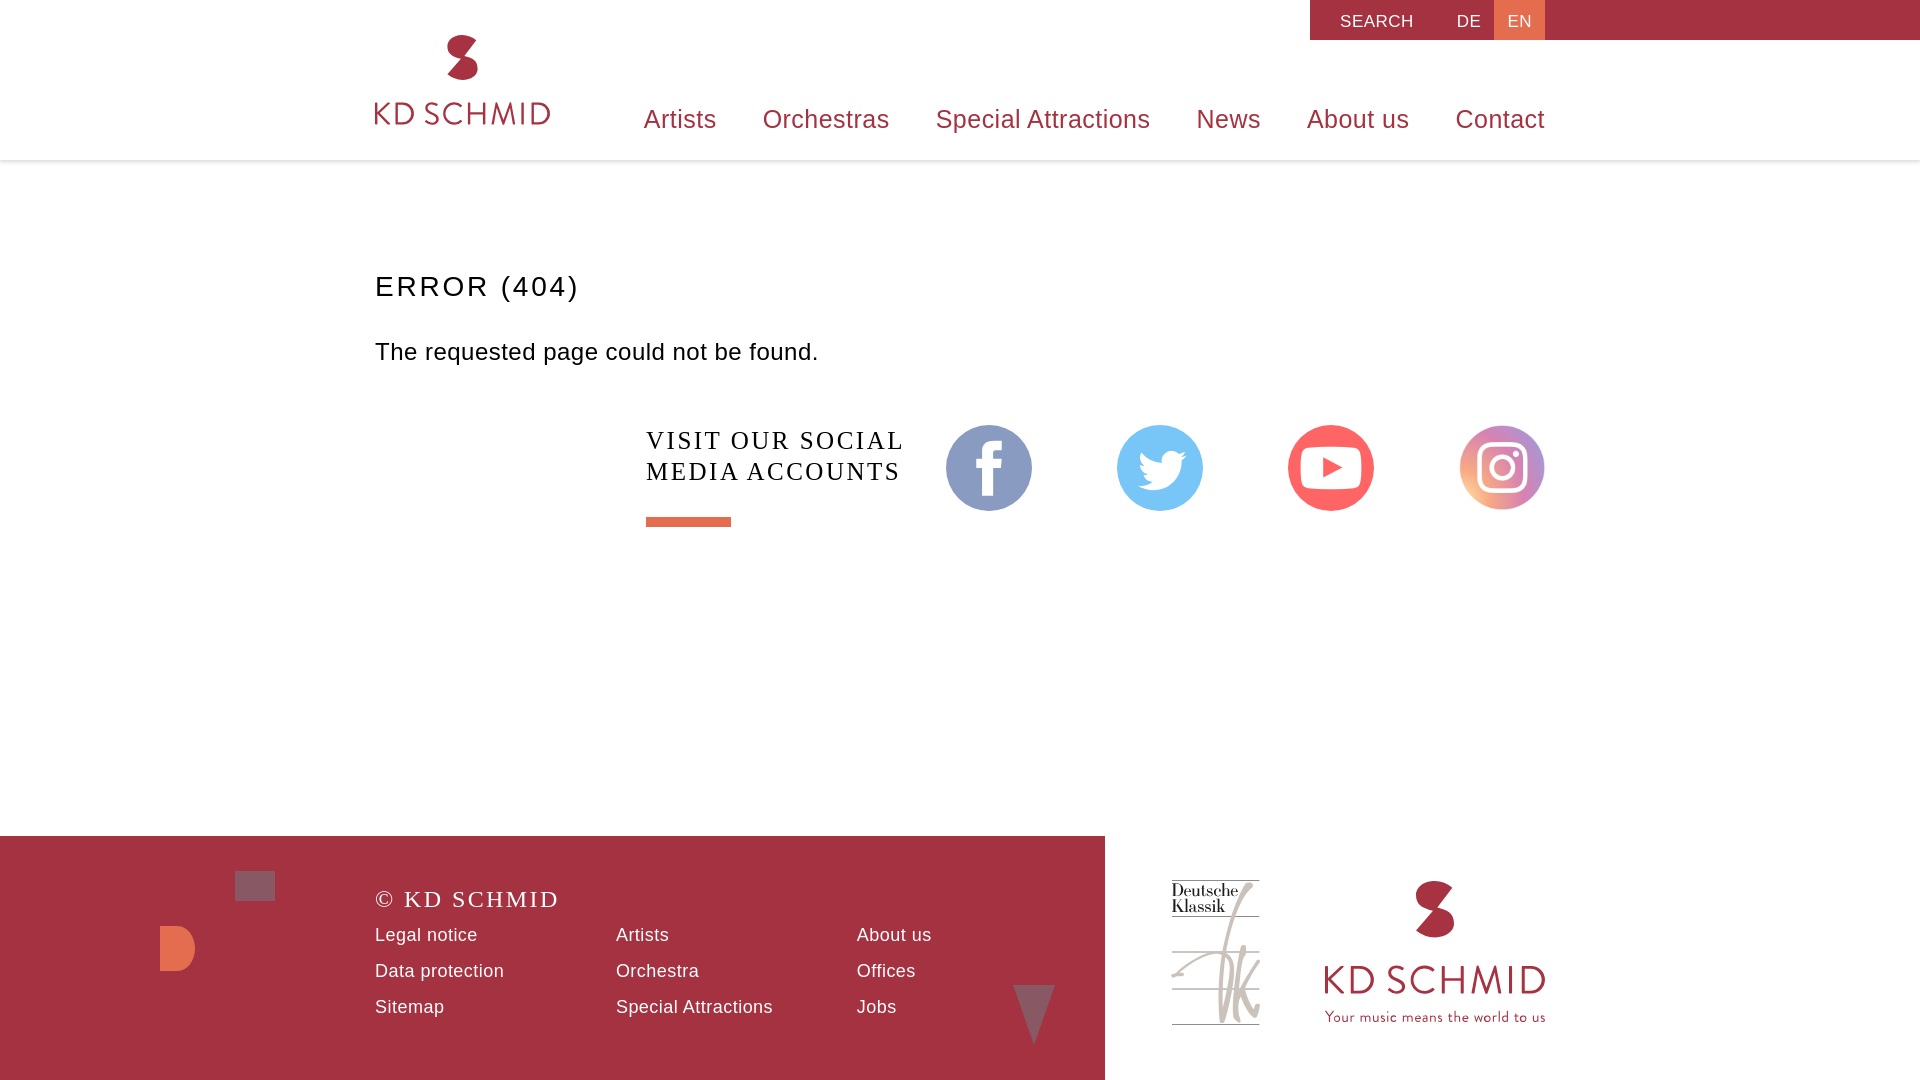 The height and width of the screenshot is (1080, 1920). What do you see at coordinates (680, 114) in the screenshot?
I see `Artists` at bounding box center [680, 114].